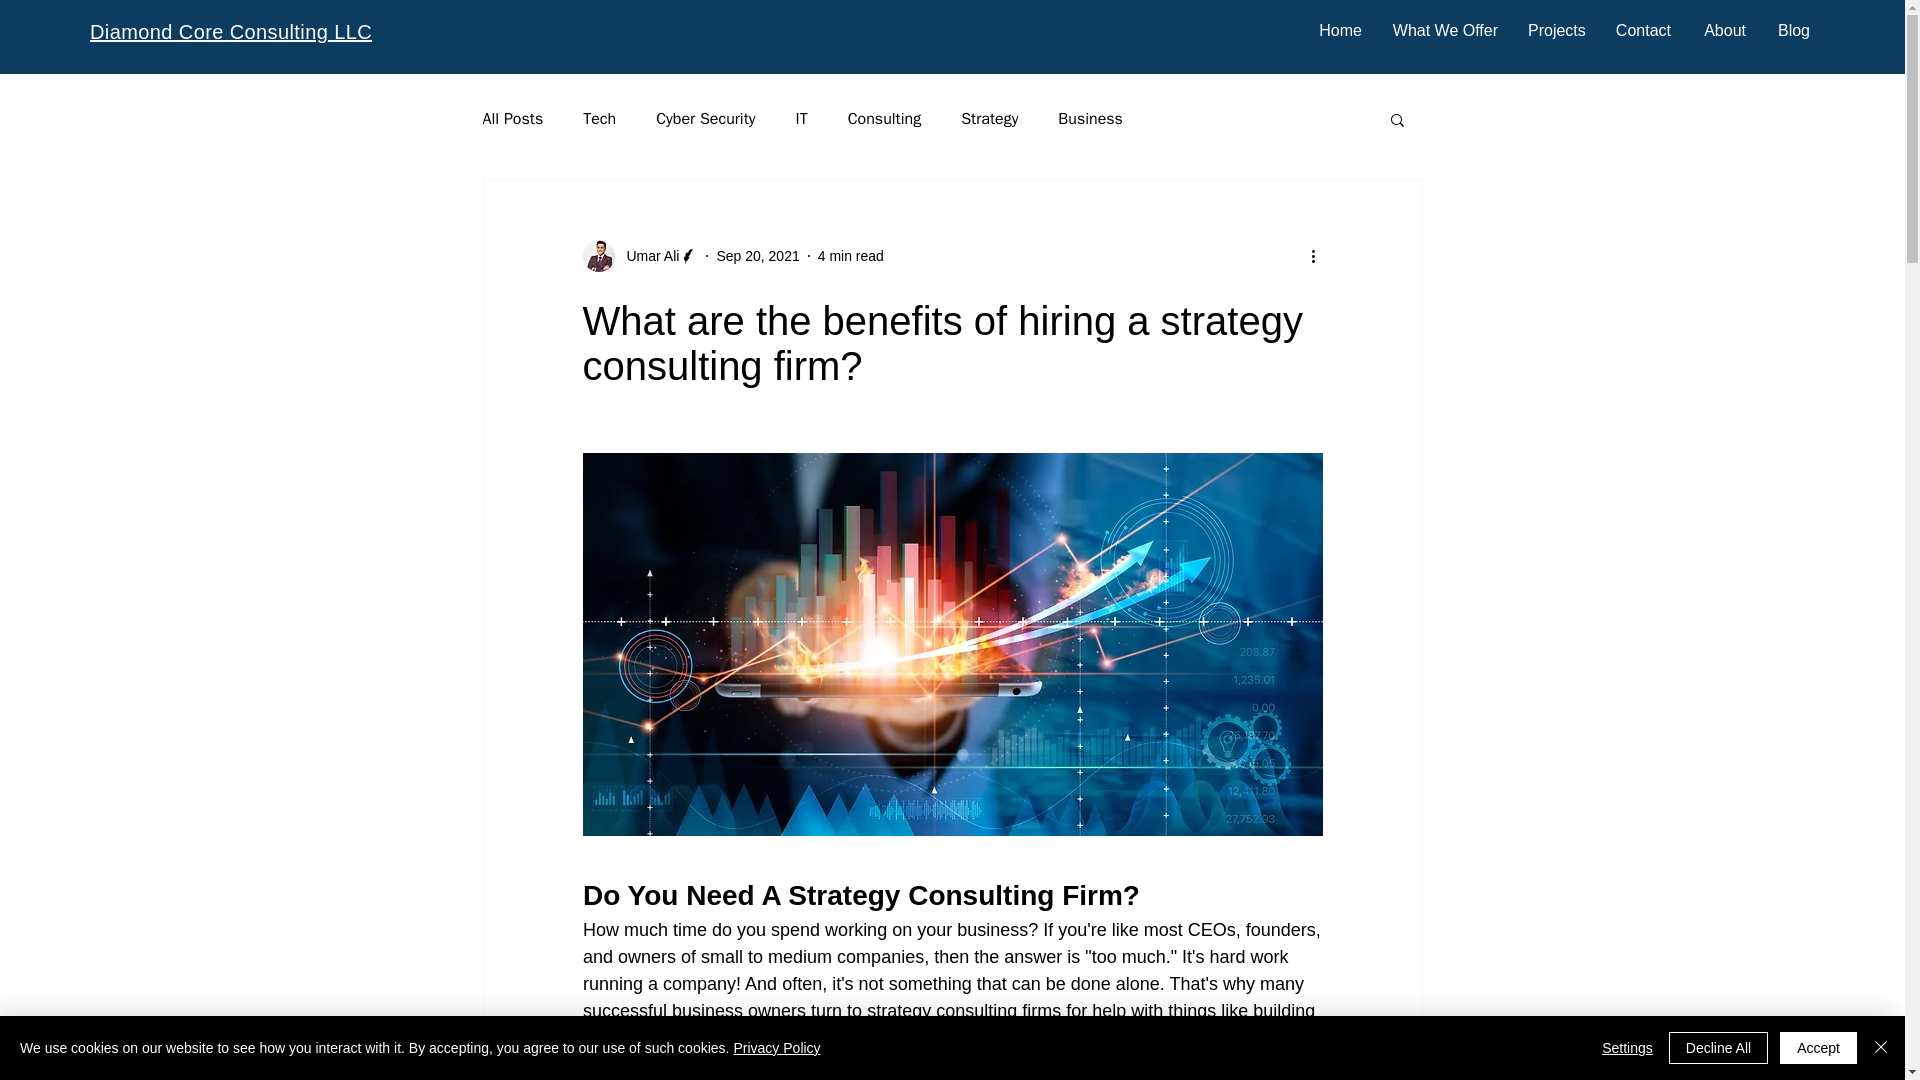 This screenshot has width=1920, height=1080. Describe the element at coordinates (1556, 31) in the screenshot. I see `Projects` at that location.